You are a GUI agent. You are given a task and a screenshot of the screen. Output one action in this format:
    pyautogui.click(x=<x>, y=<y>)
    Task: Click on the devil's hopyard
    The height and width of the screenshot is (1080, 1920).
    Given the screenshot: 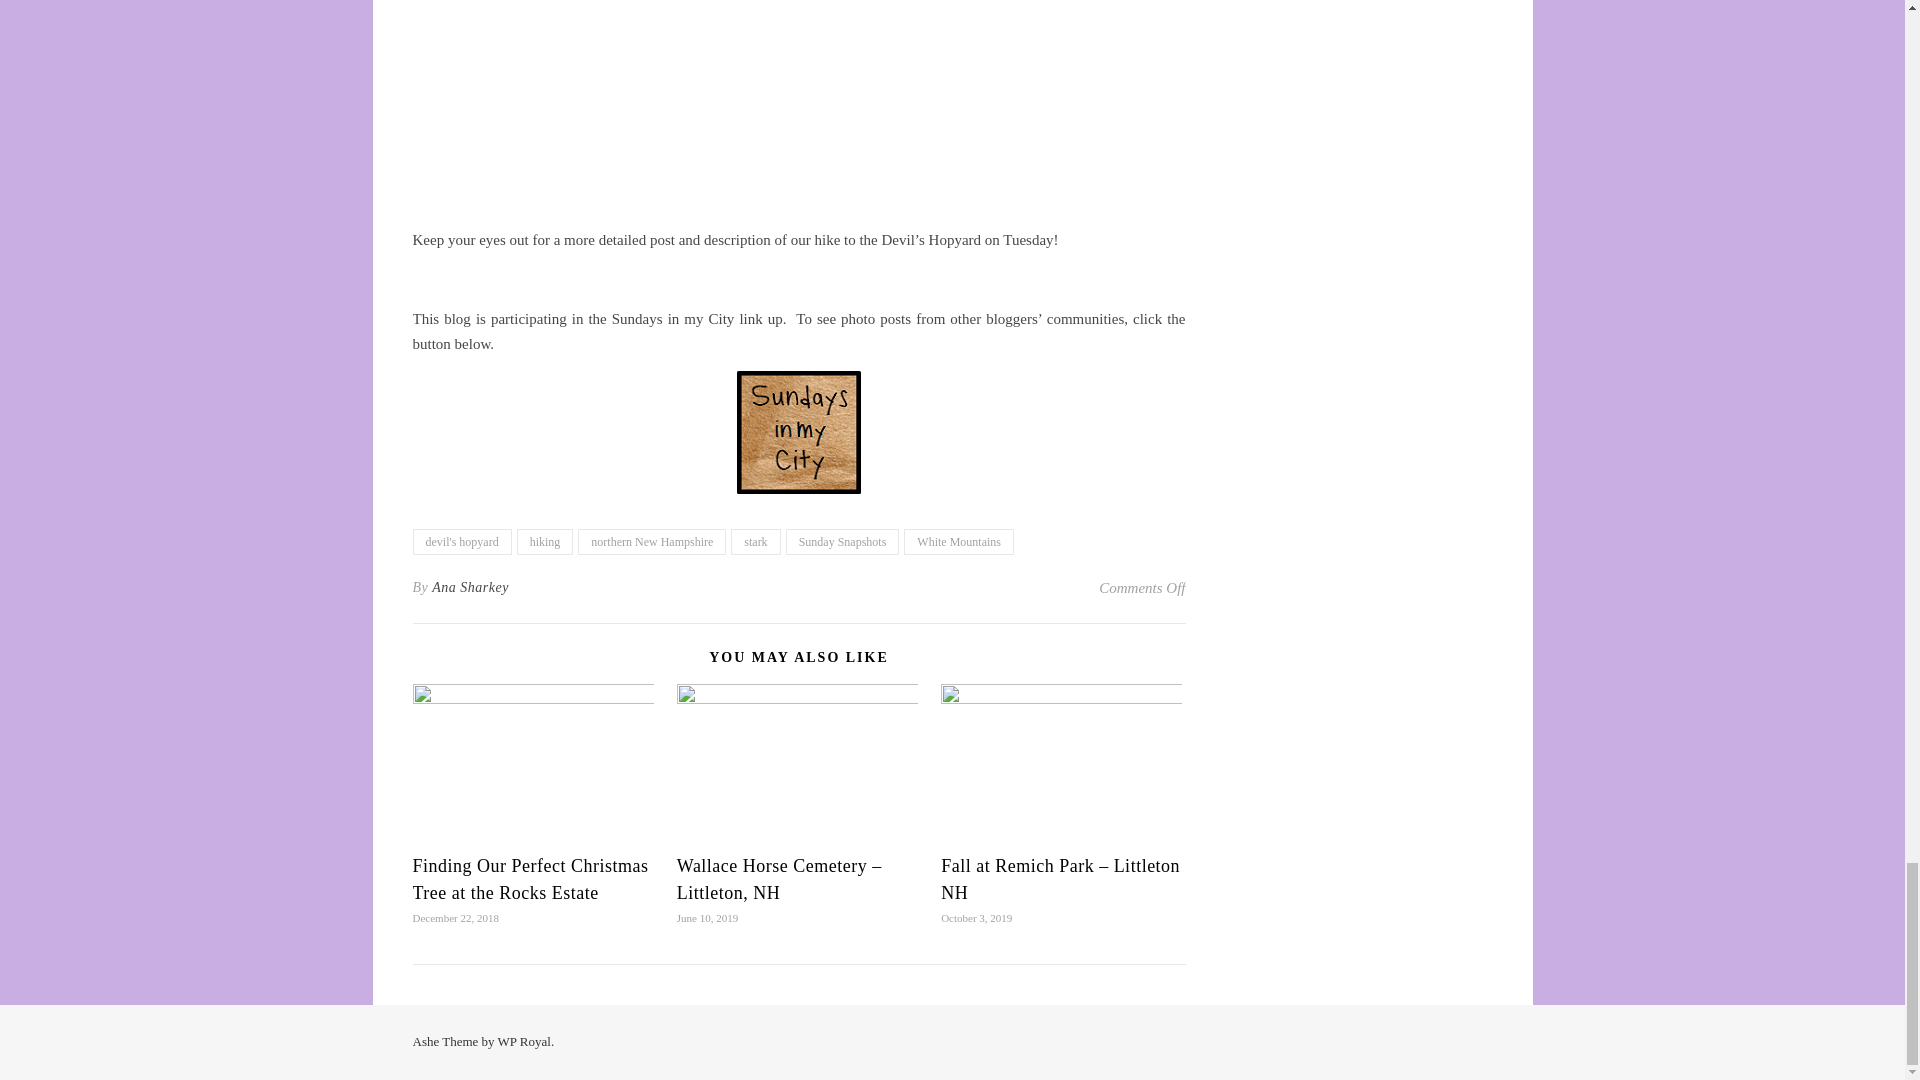 What is the action you would take?
    pyautogui.click(x=461, y=542)
    